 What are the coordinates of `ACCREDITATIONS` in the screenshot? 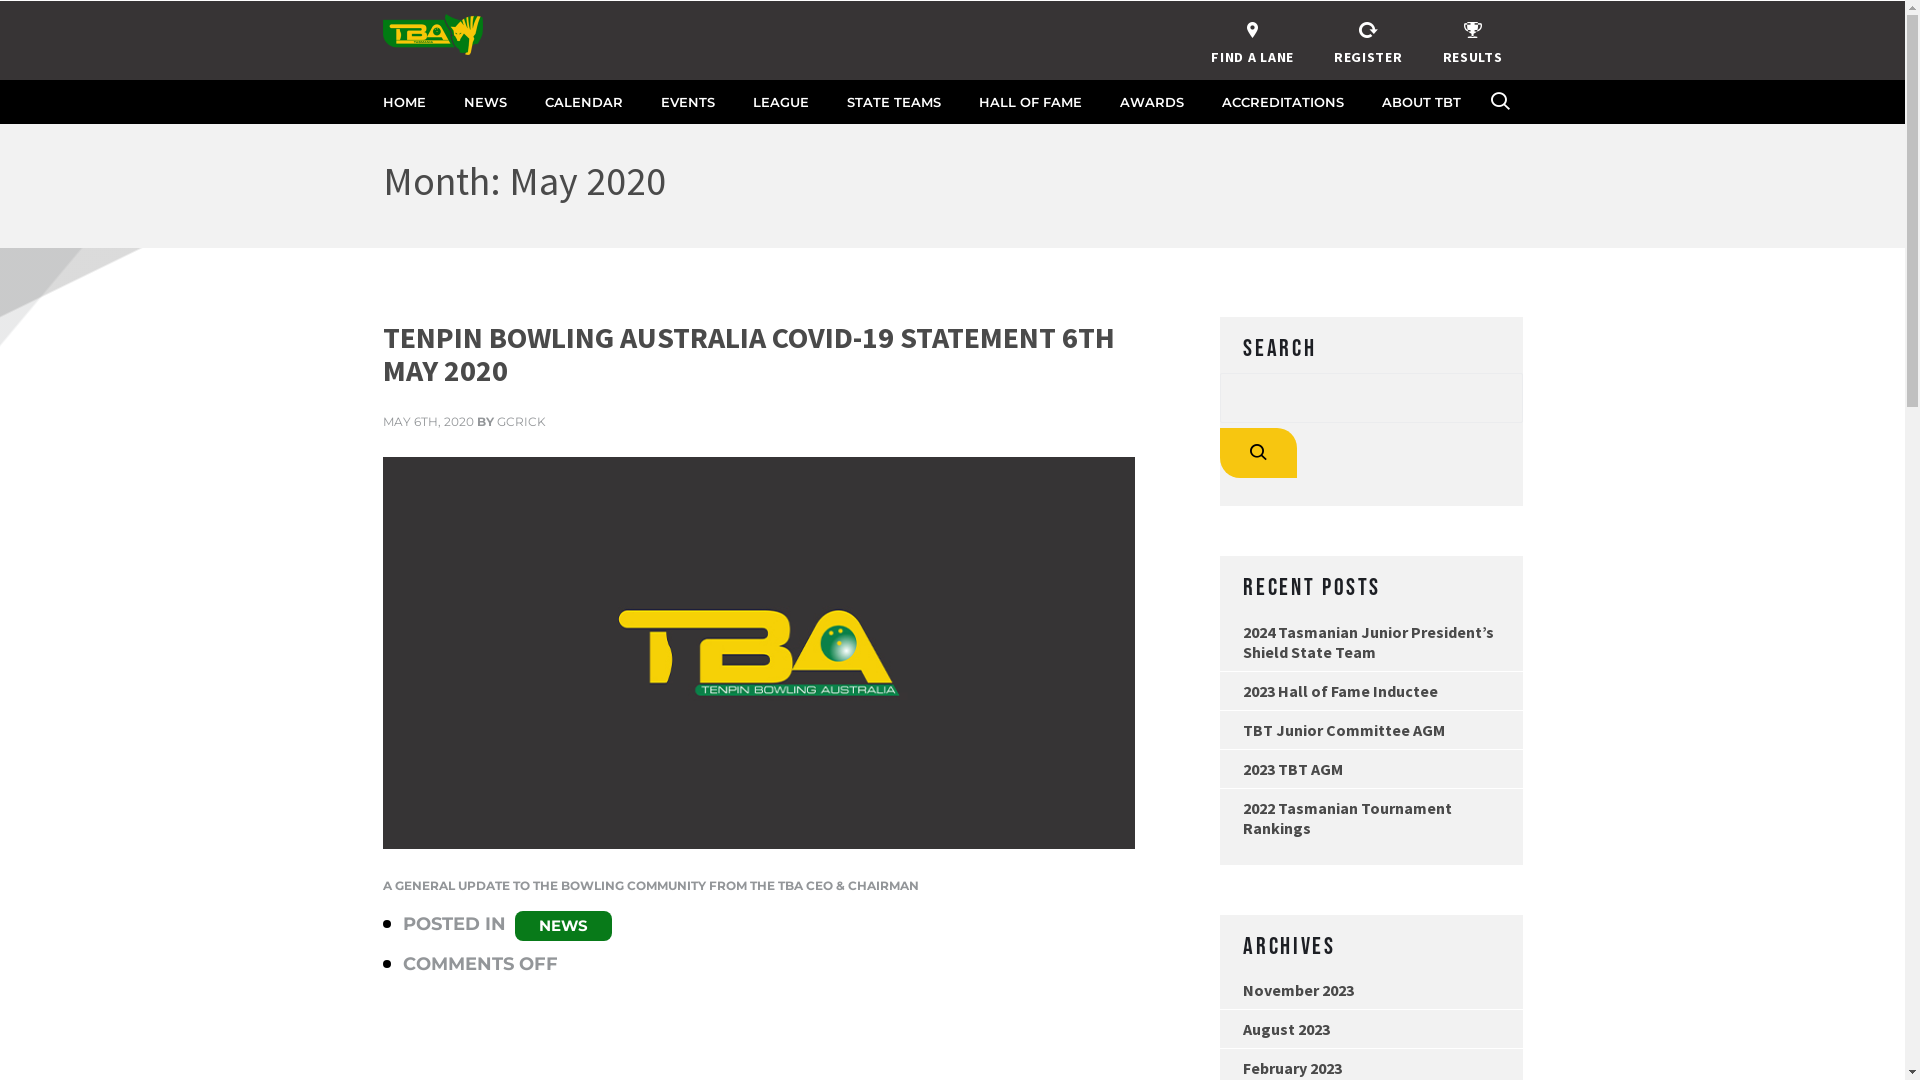 It's located at (1283, 102).